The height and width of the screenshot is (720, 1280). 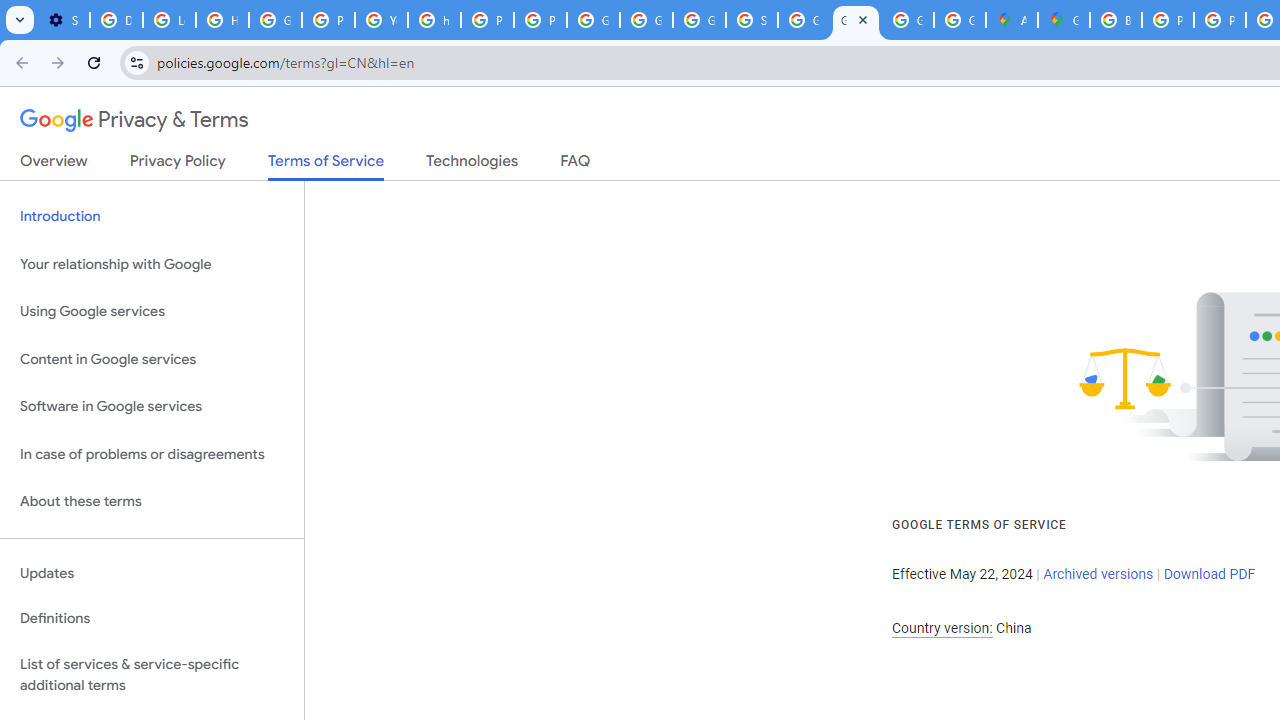 I want to click on Privacy Policy, so click(x=178, y=165).